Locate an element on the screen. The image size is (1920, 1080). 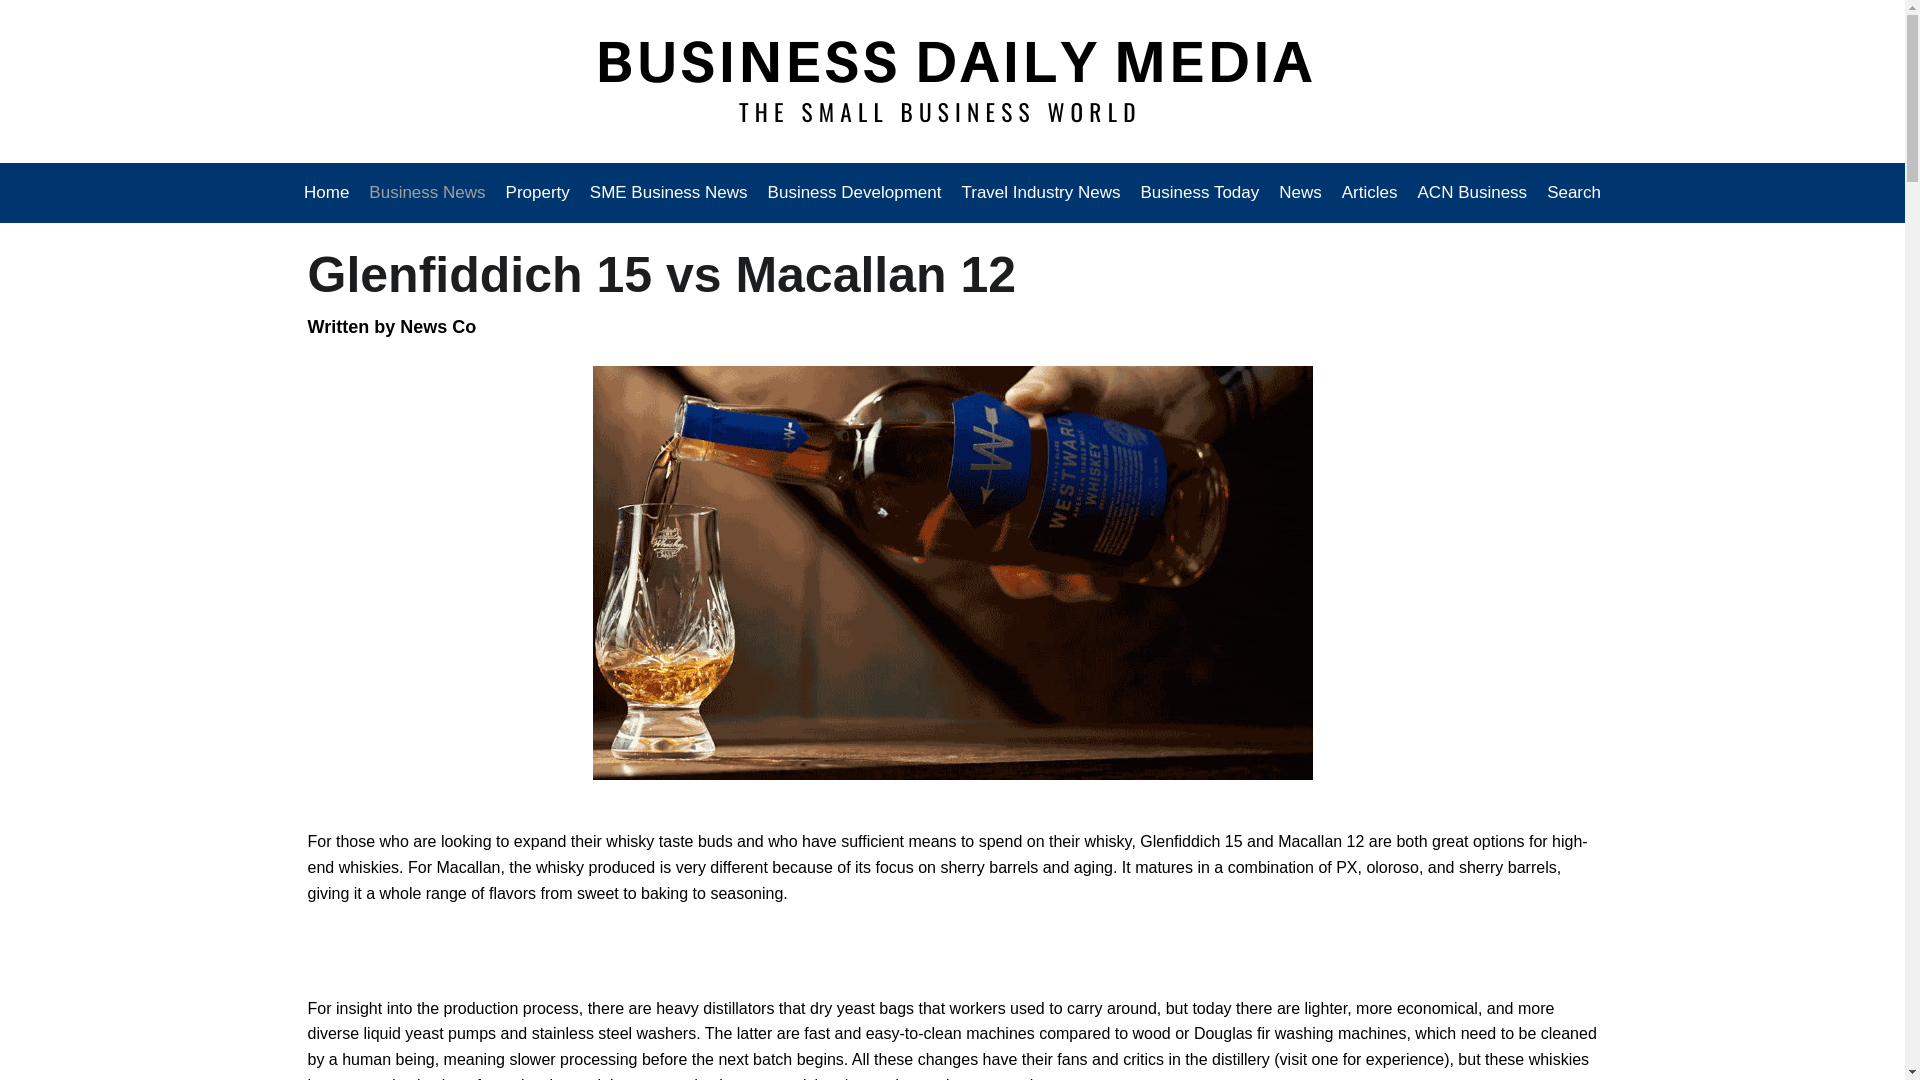
ACN Business is located at coordinates (1472, 192).